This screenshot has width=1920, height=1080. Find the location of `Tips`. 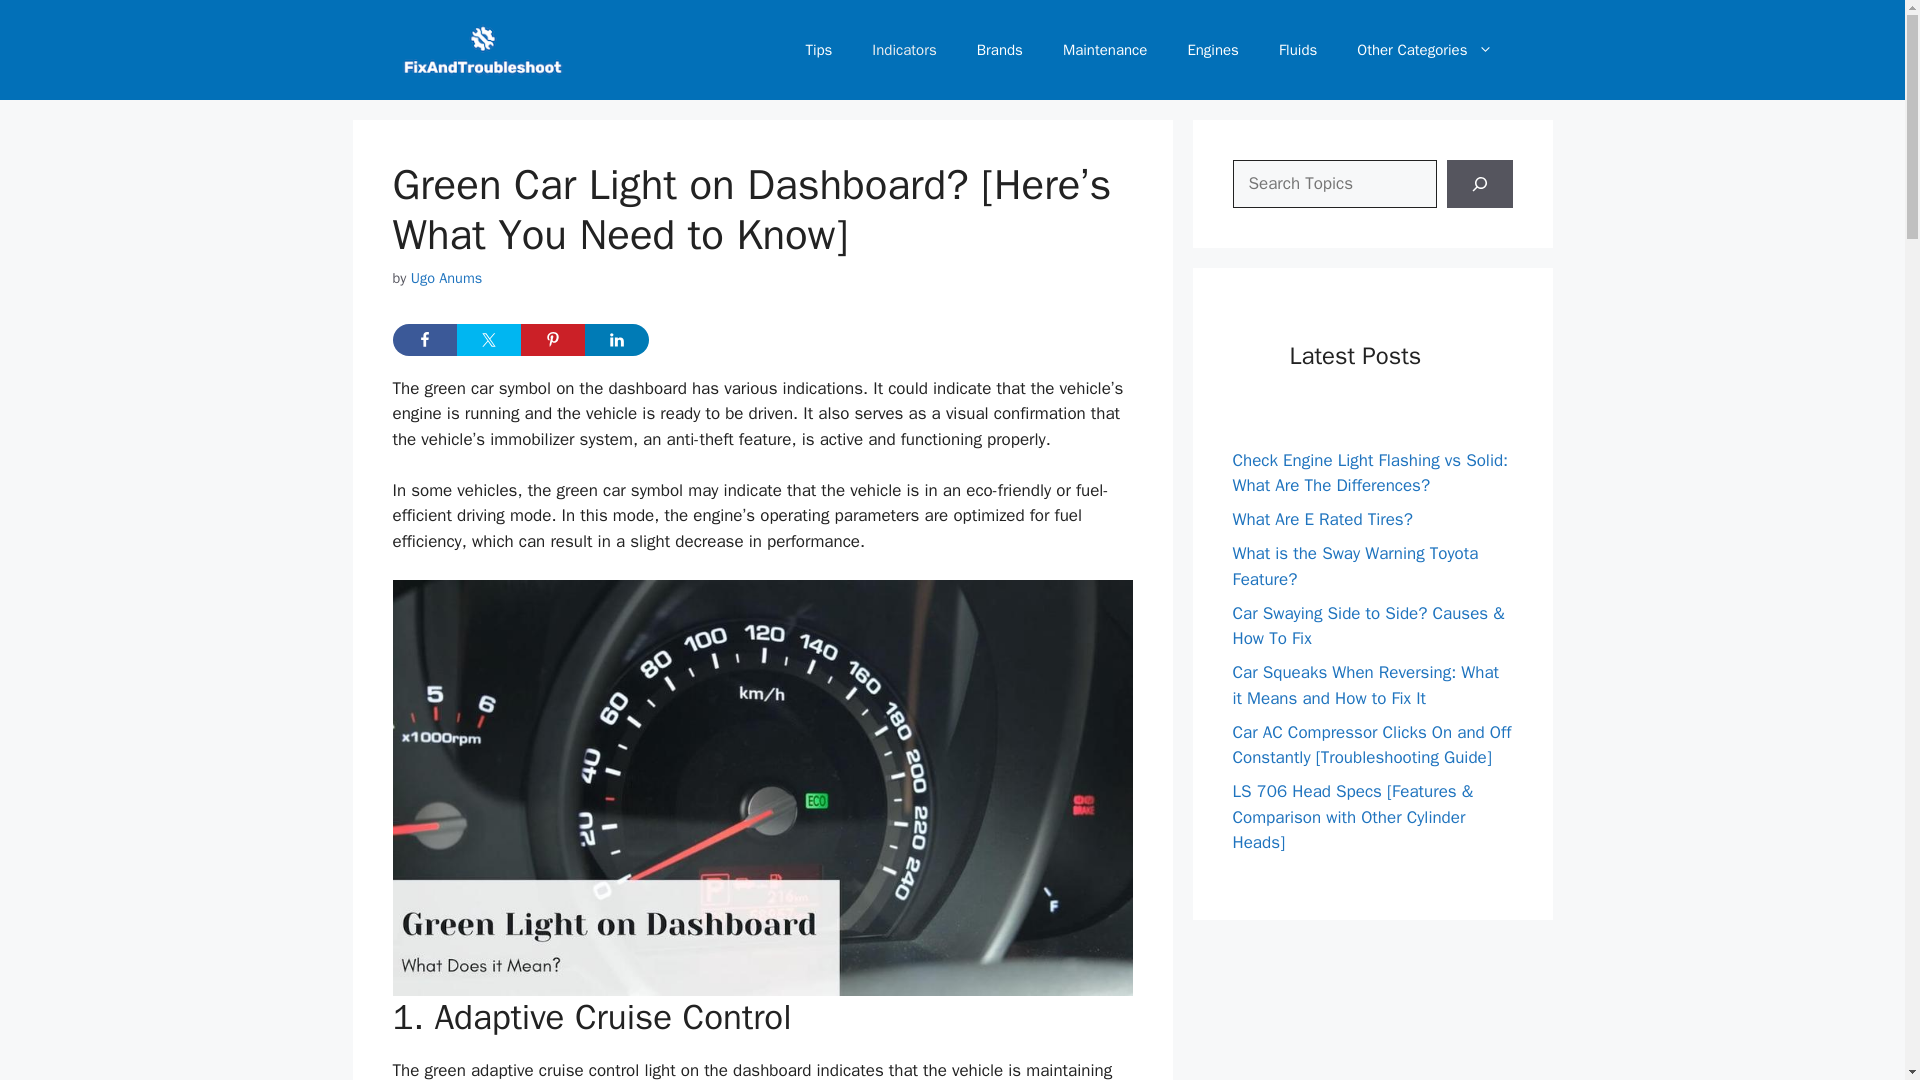

Tips is located at coordinates (818, 50).